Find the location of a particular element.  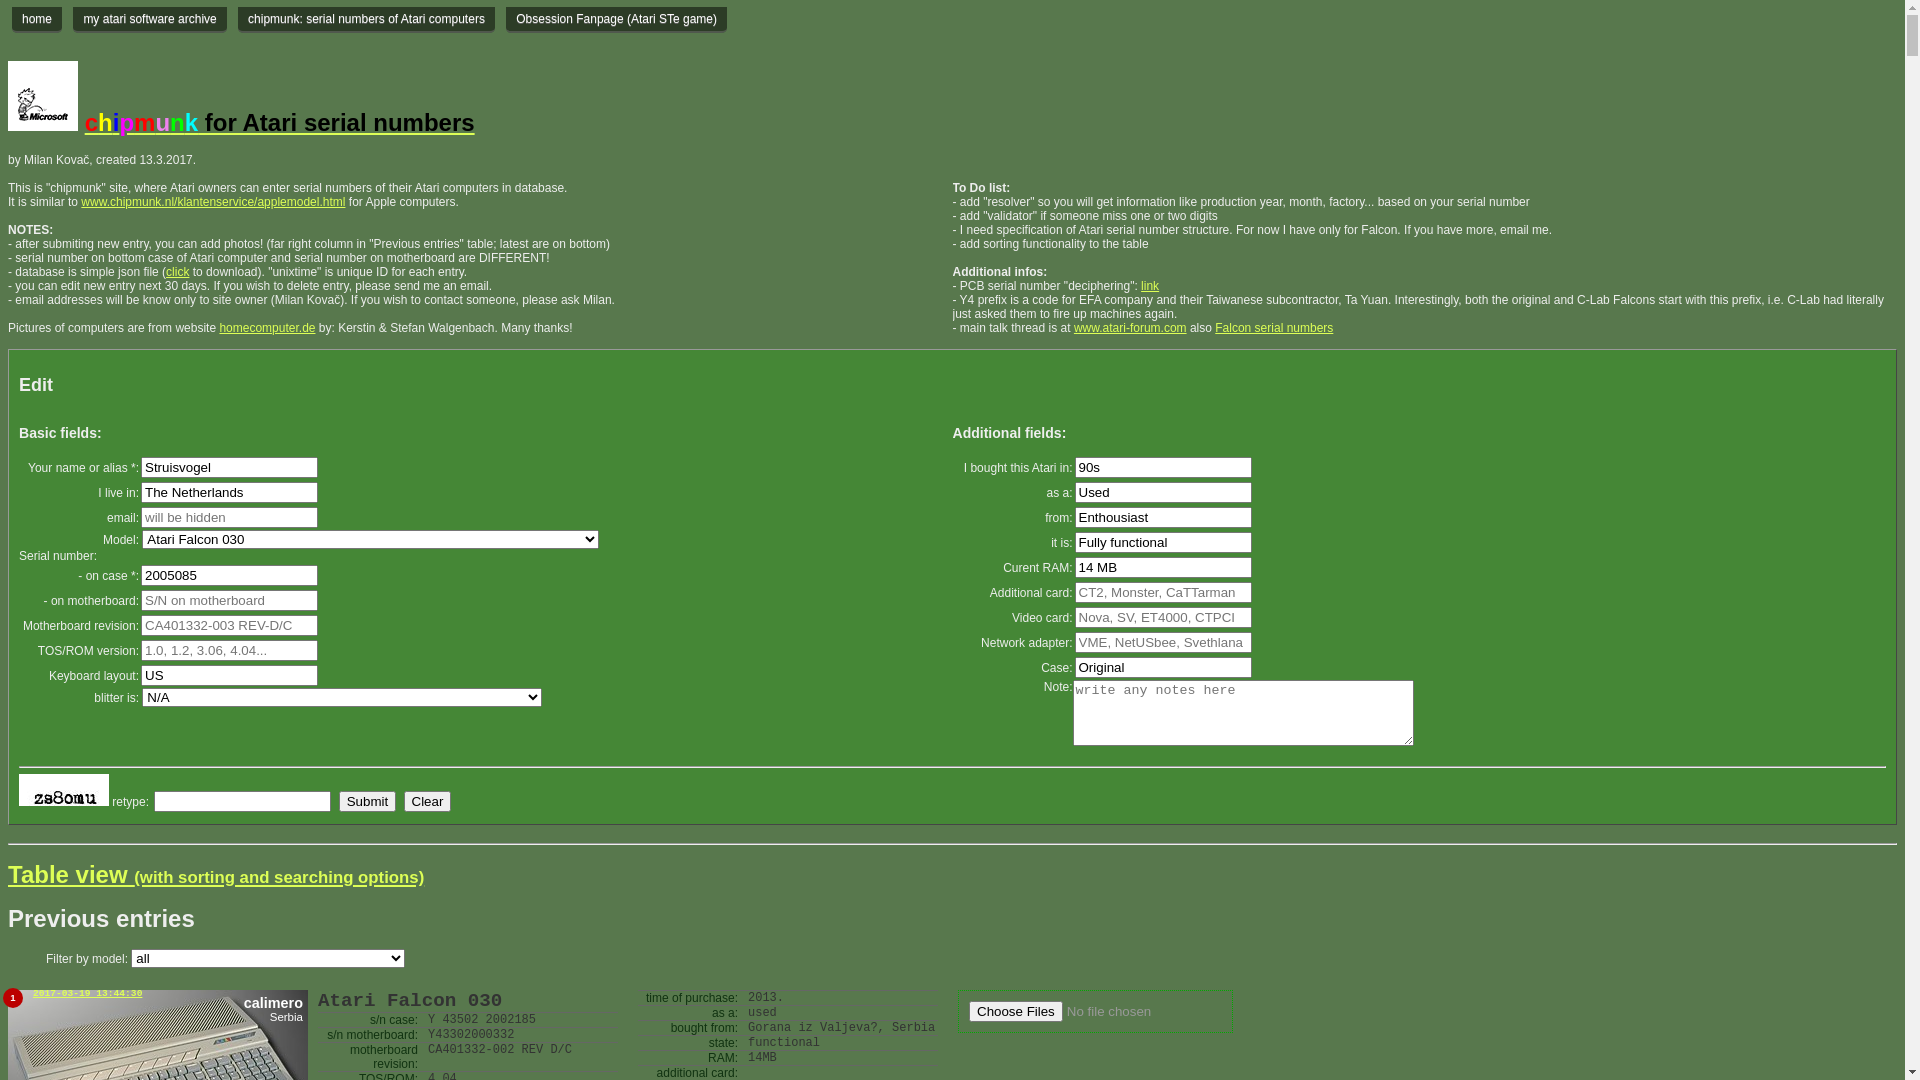

2017-03-19 13:44:30 is located at coordinates (88, 994).